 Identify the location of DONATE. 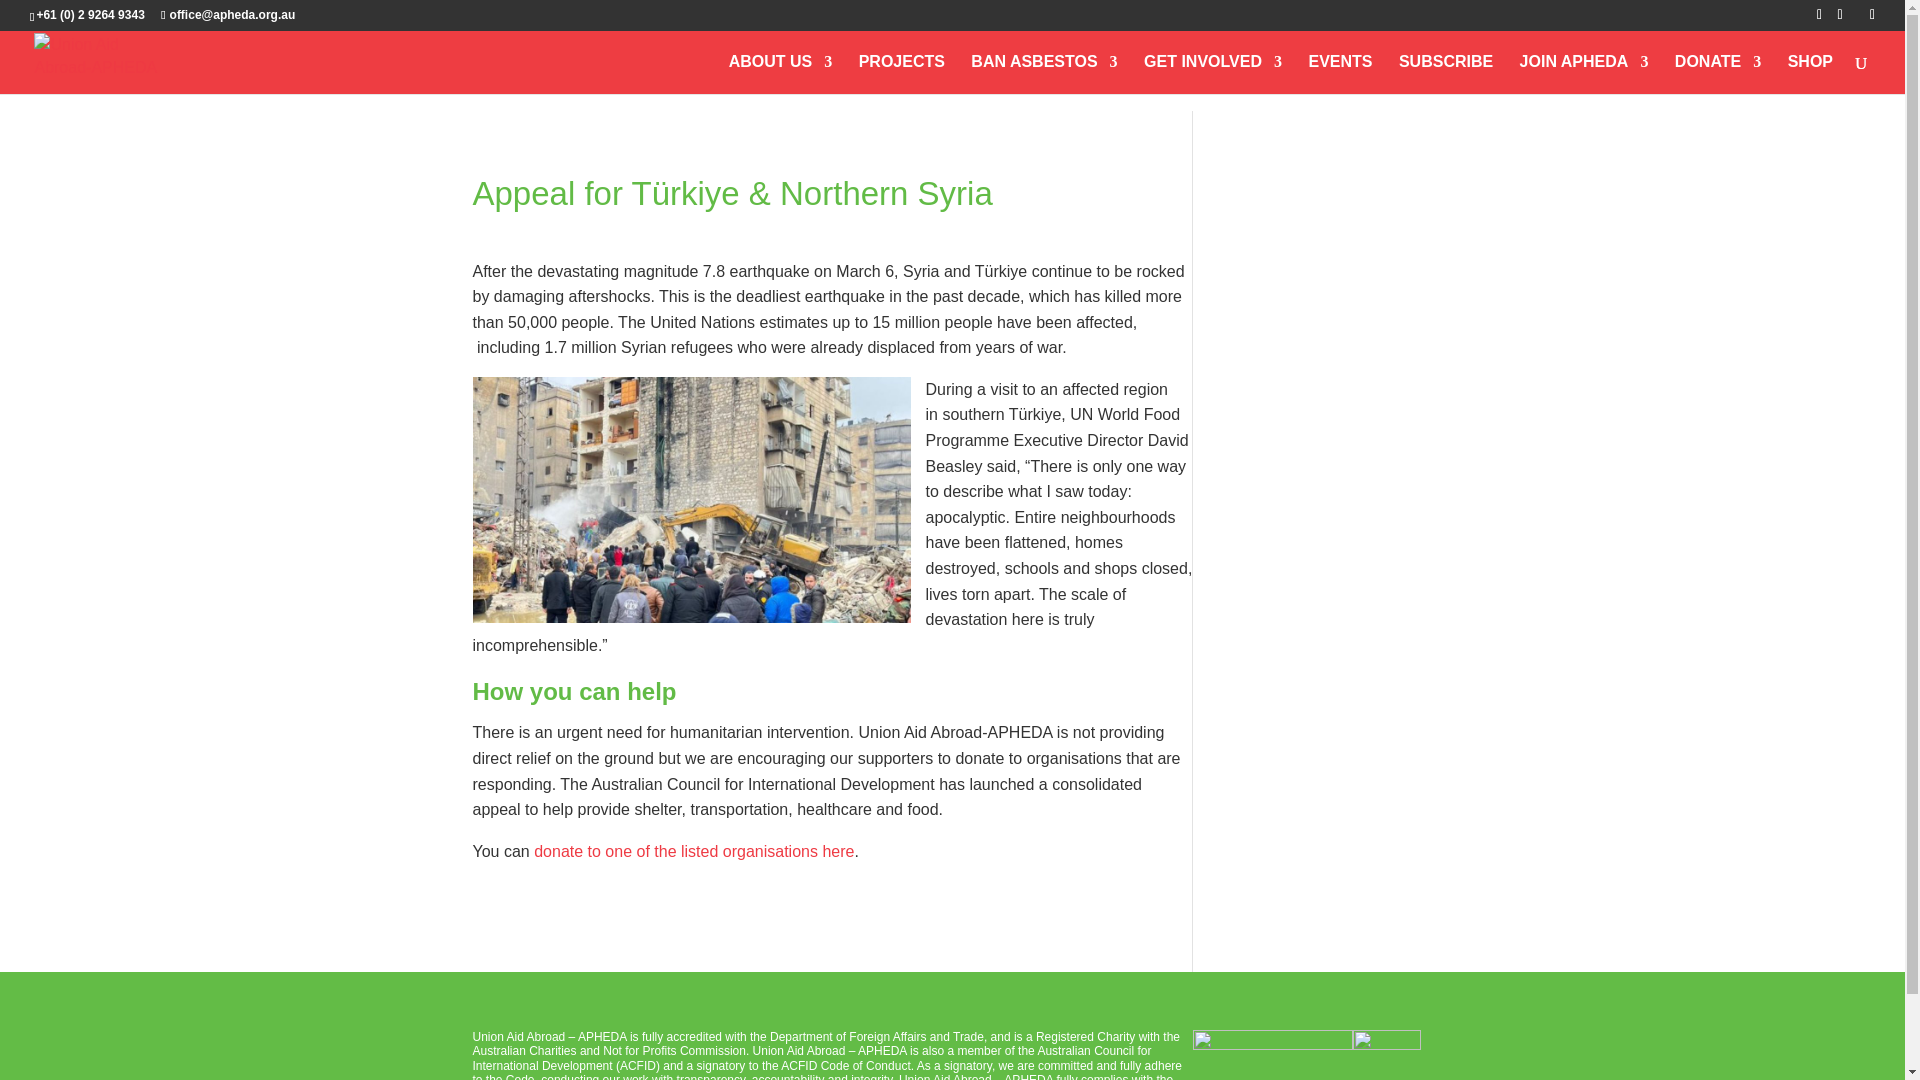
(1717, 74).